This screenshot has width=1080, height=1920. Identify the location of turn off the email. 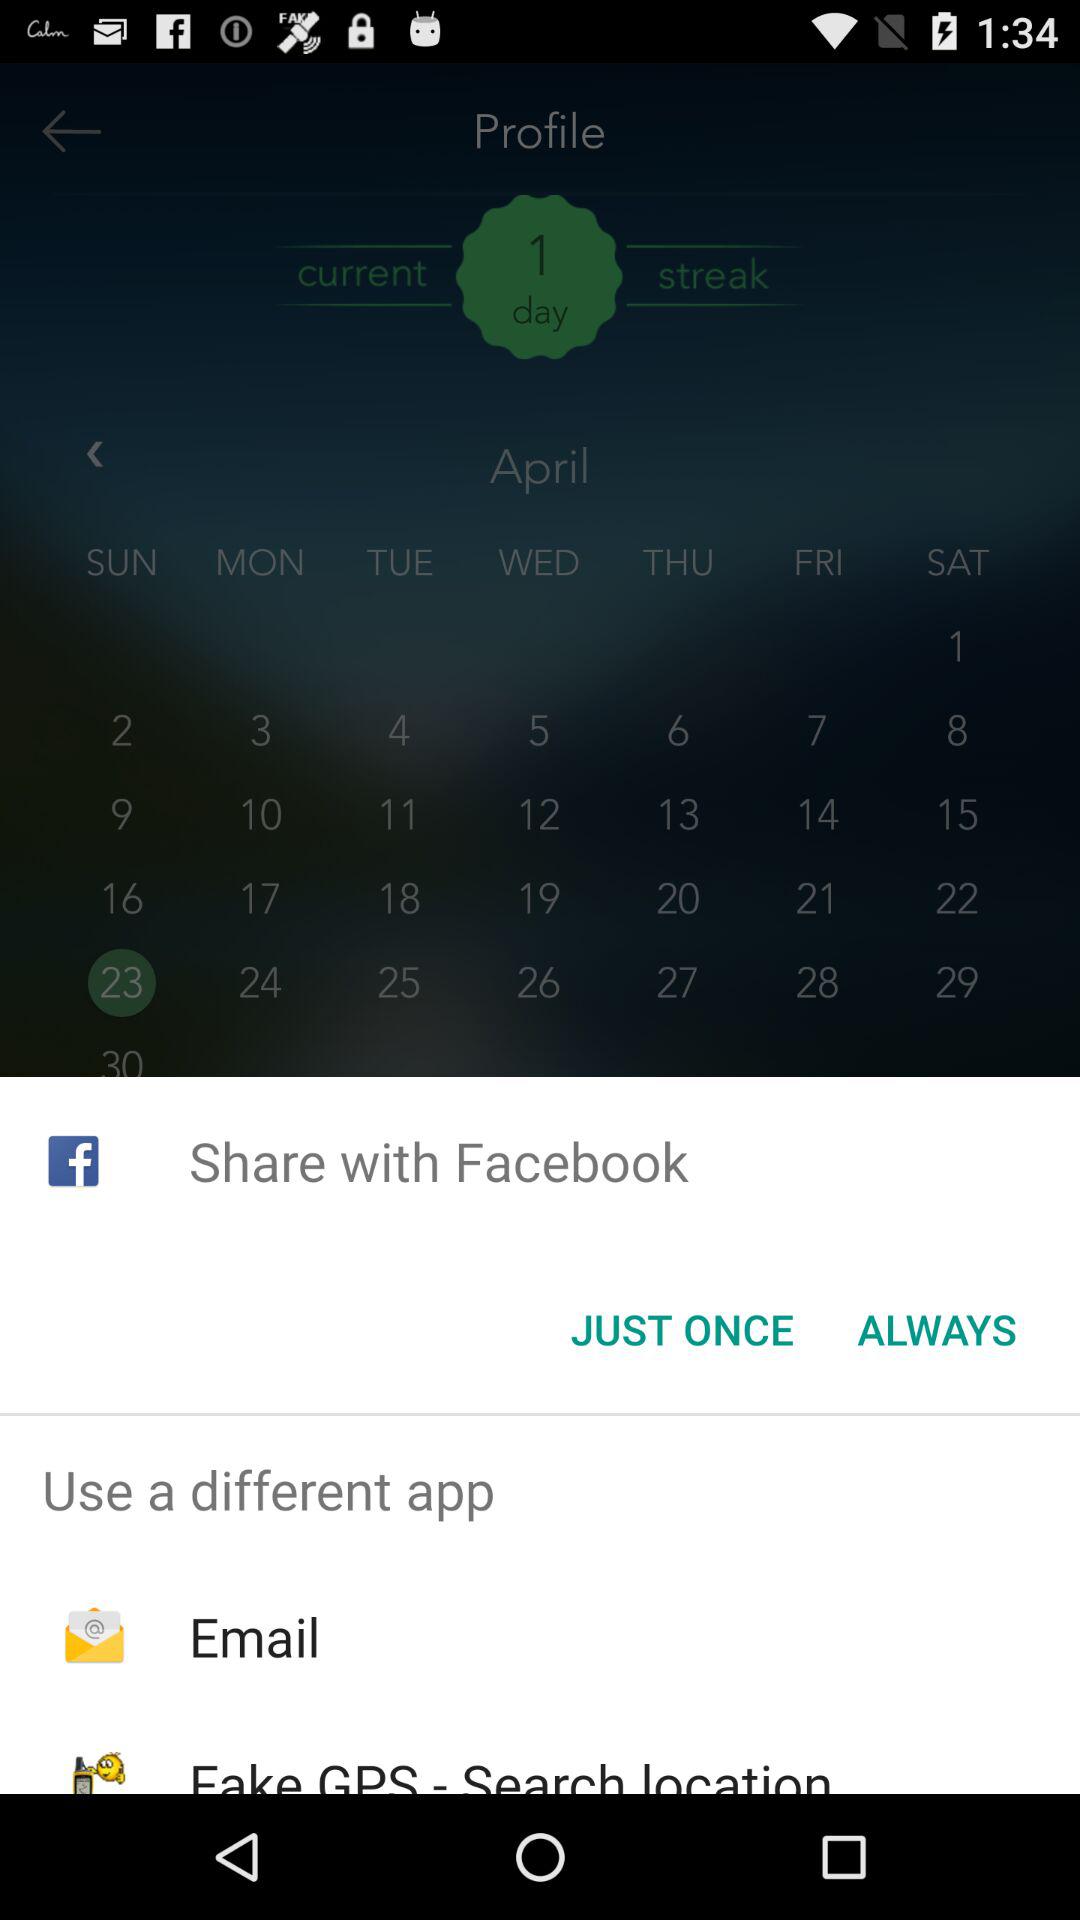
(254, 1636).